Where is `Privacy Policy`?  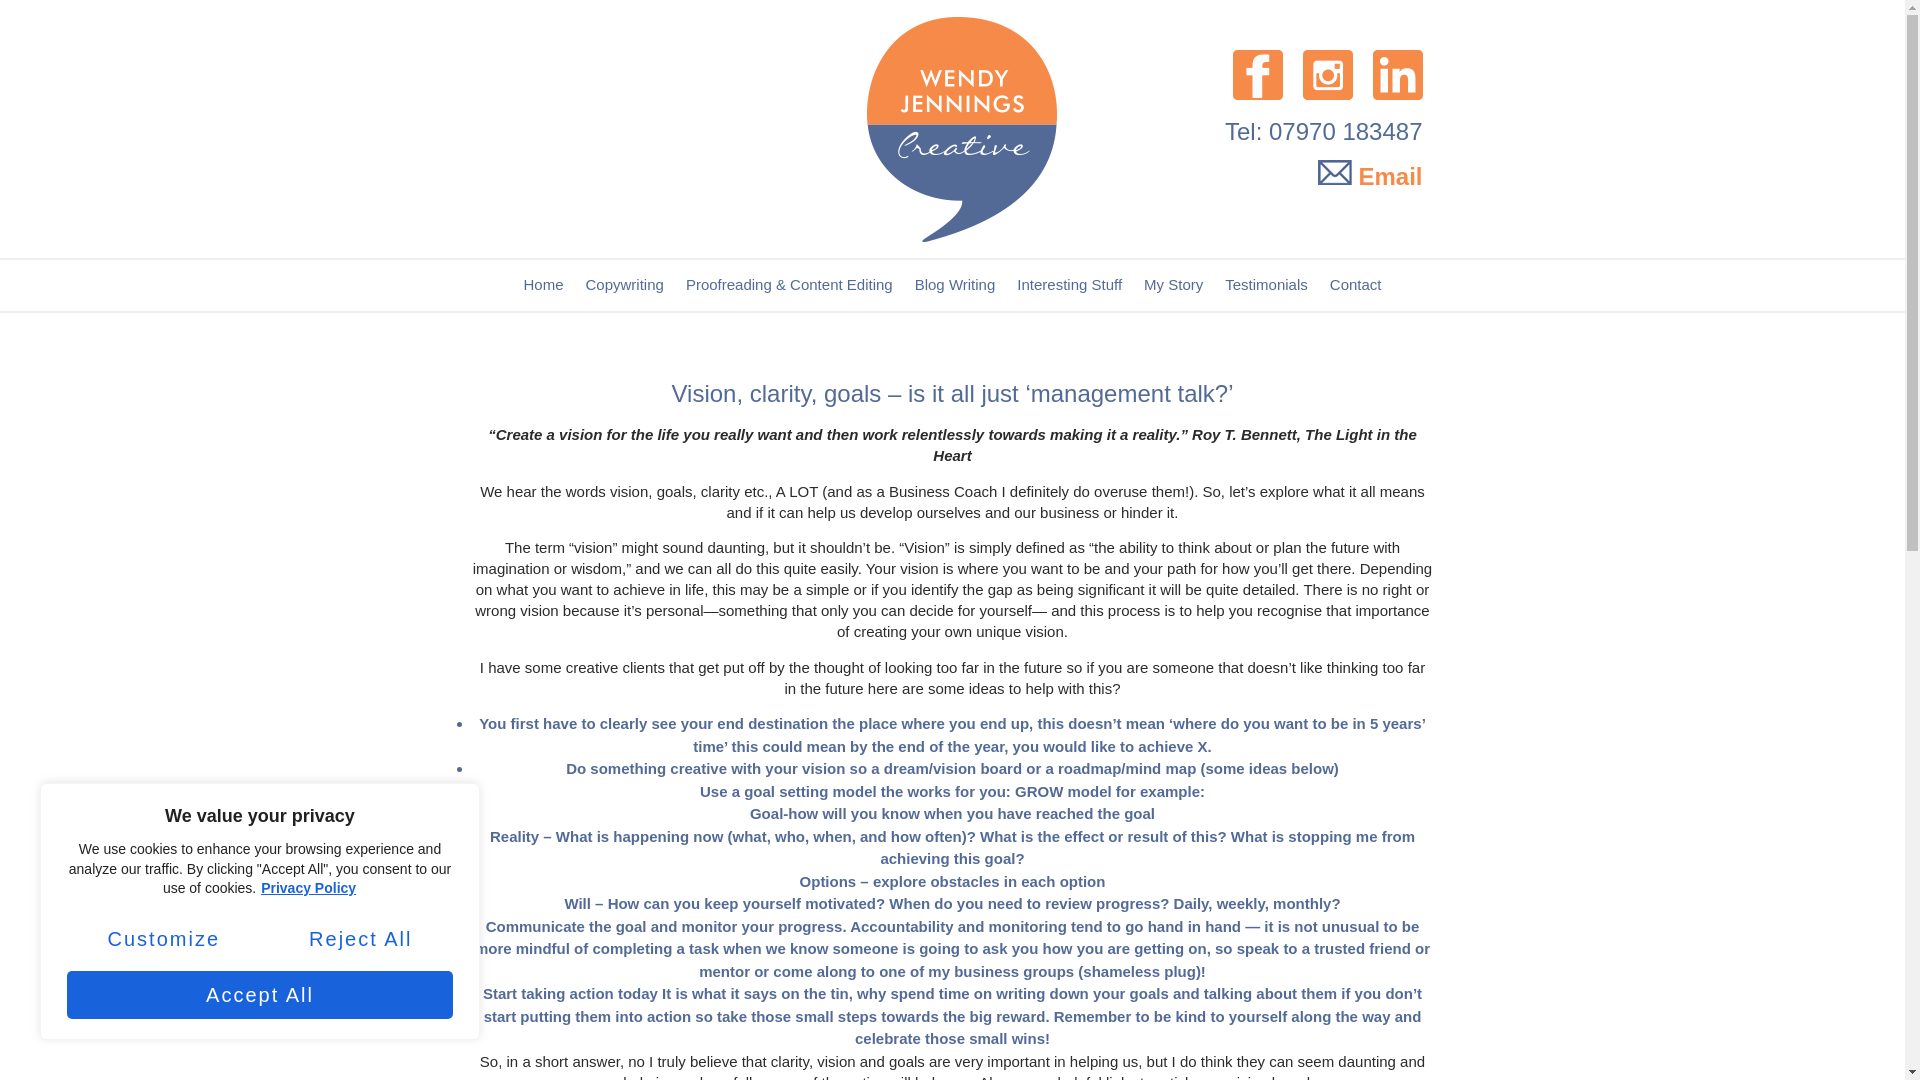
Privacy Policy is located at coordinates (308, 888).